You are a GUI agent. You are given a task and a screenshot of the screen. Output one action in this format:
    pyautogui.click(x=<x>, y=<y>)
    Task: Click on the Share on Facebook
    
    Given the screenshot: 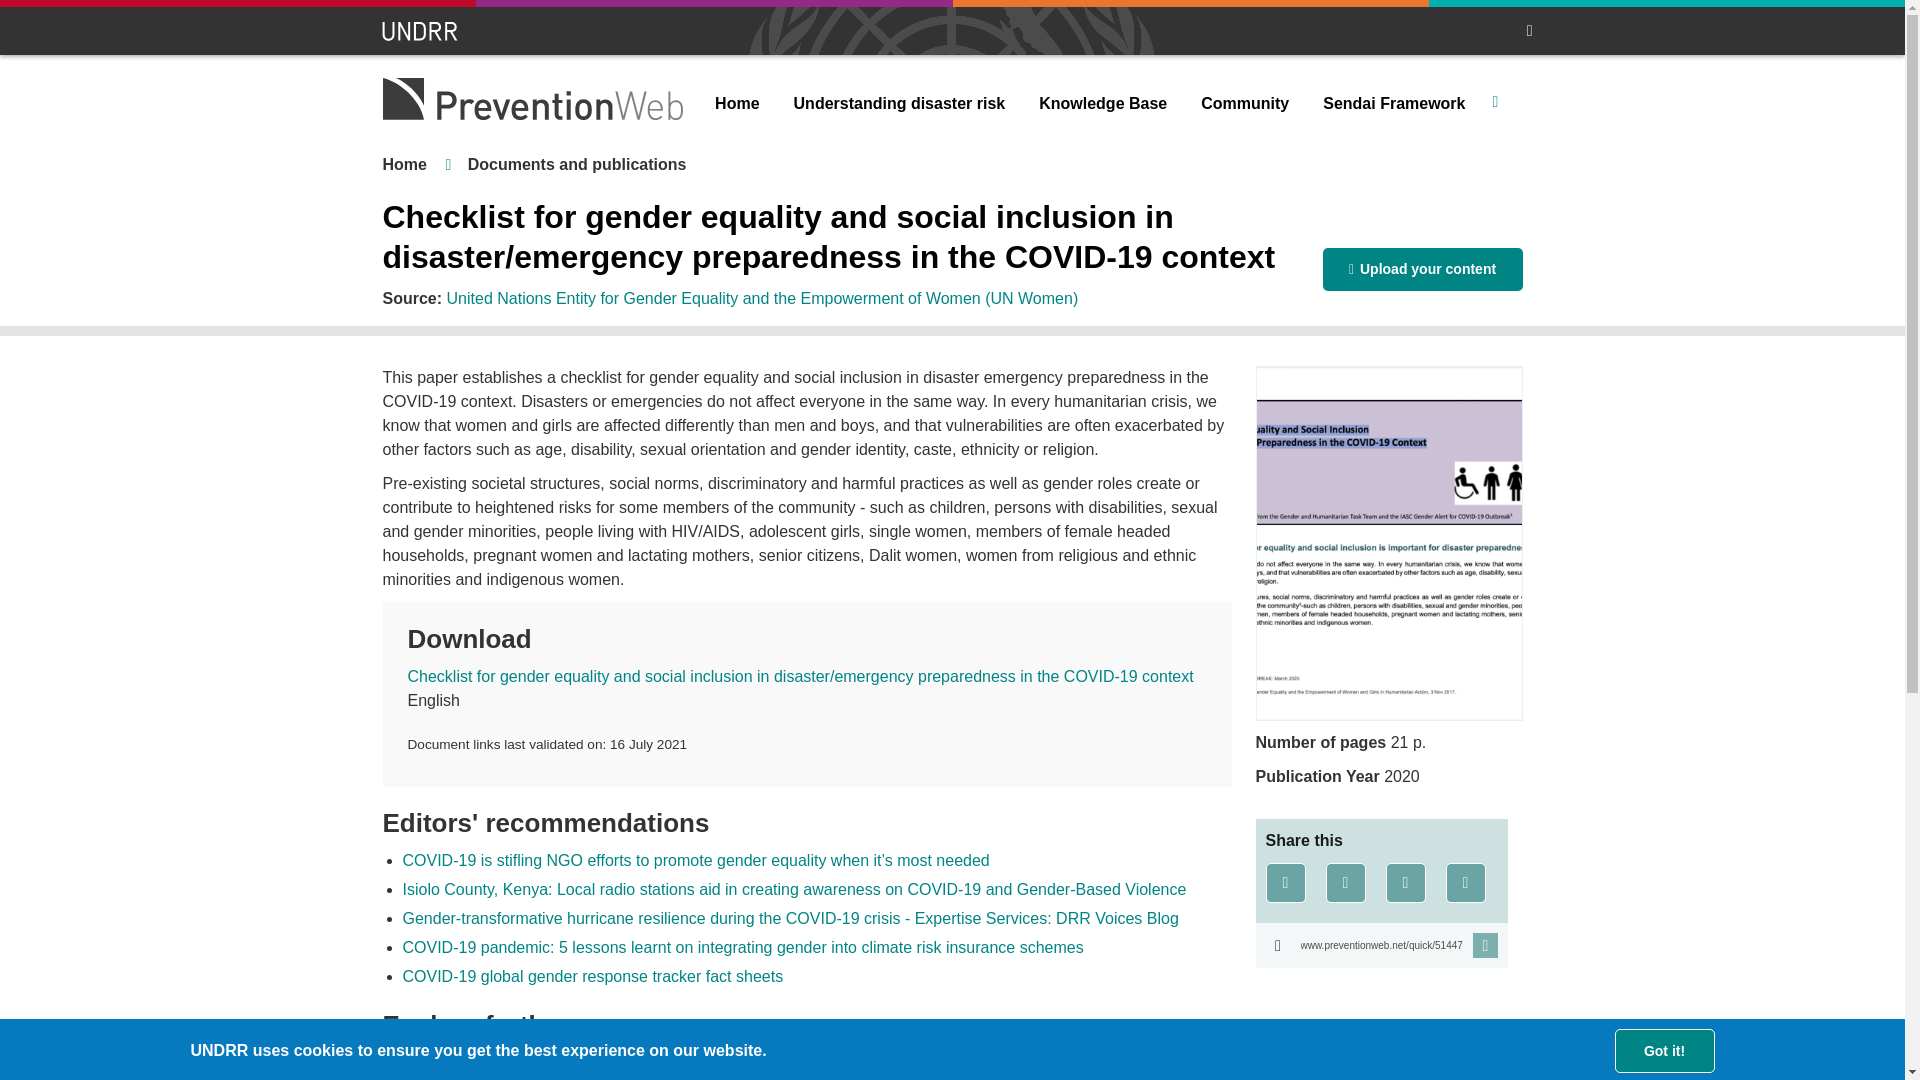 What is the action you would take?
    pyautogui.click(x=1285, y=882)
    